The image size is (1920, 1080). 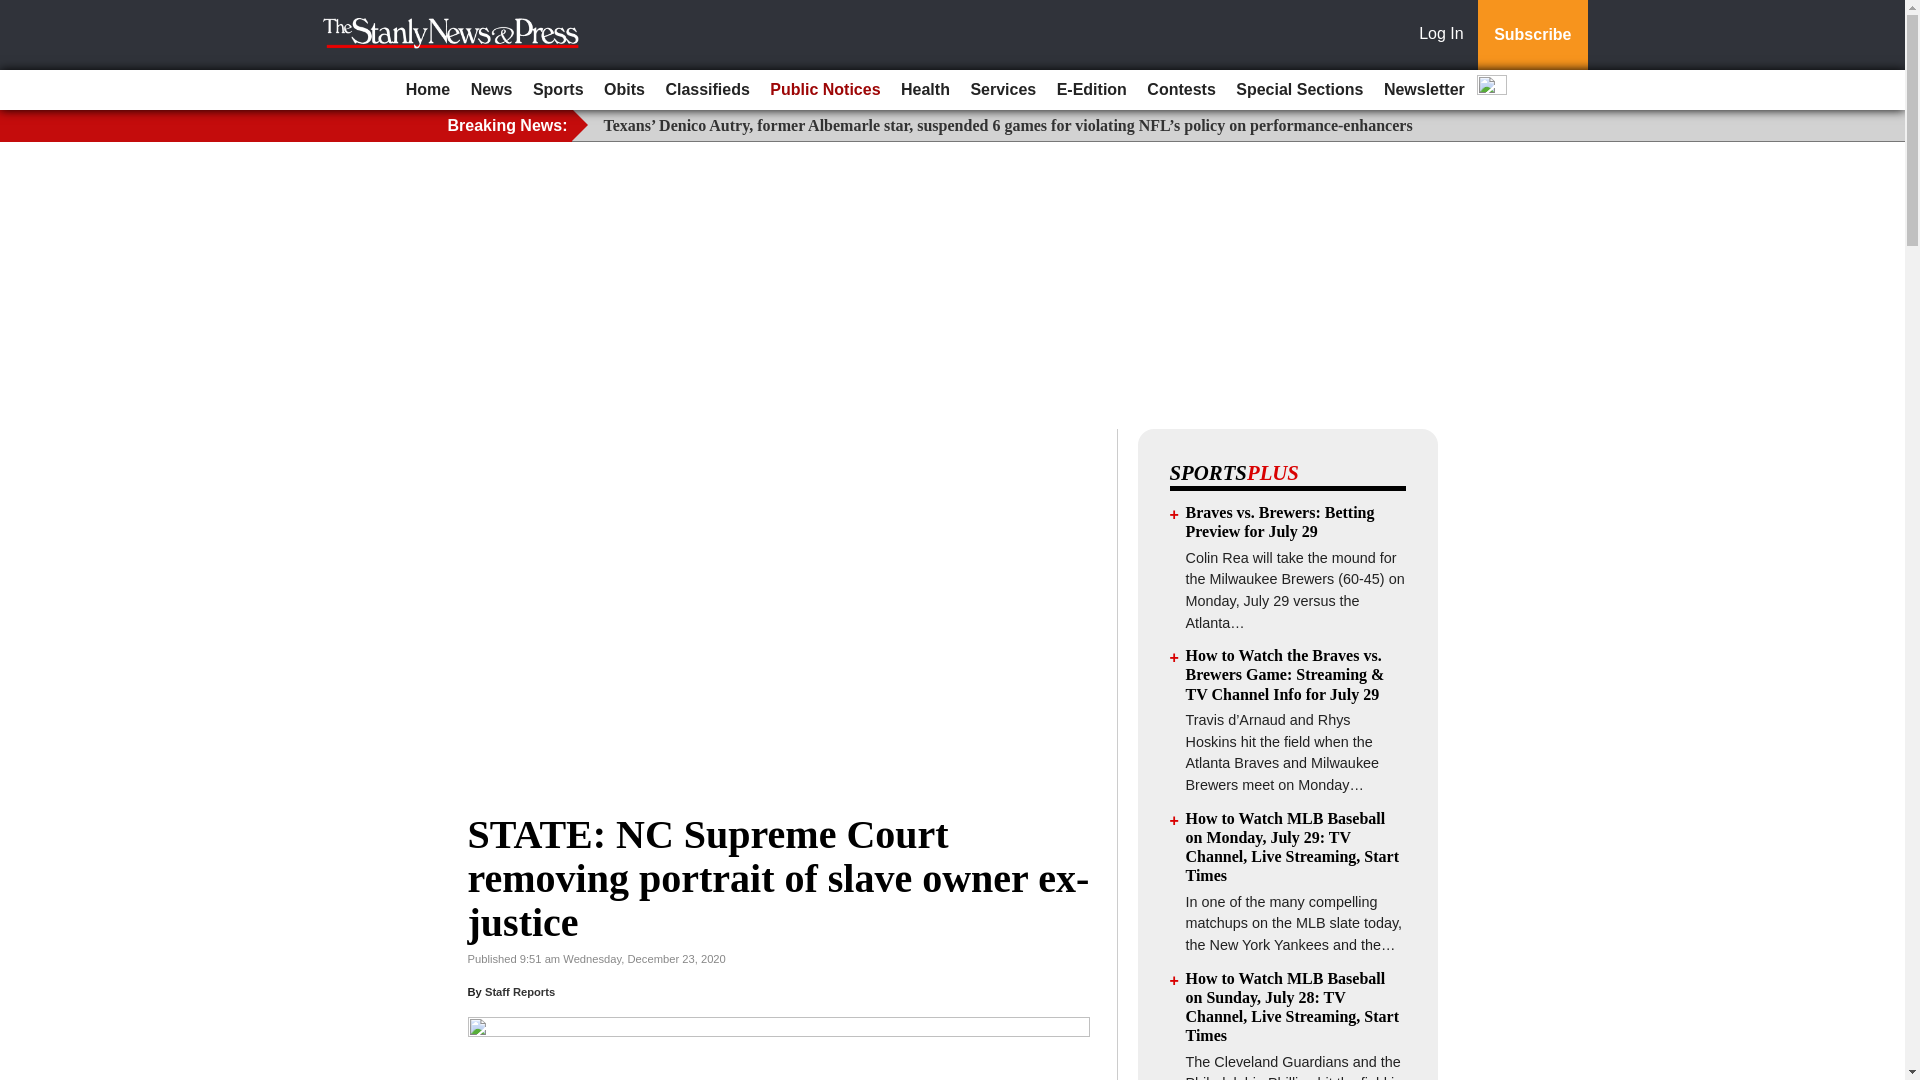 I want to click on News, so click(x=491, y=90).